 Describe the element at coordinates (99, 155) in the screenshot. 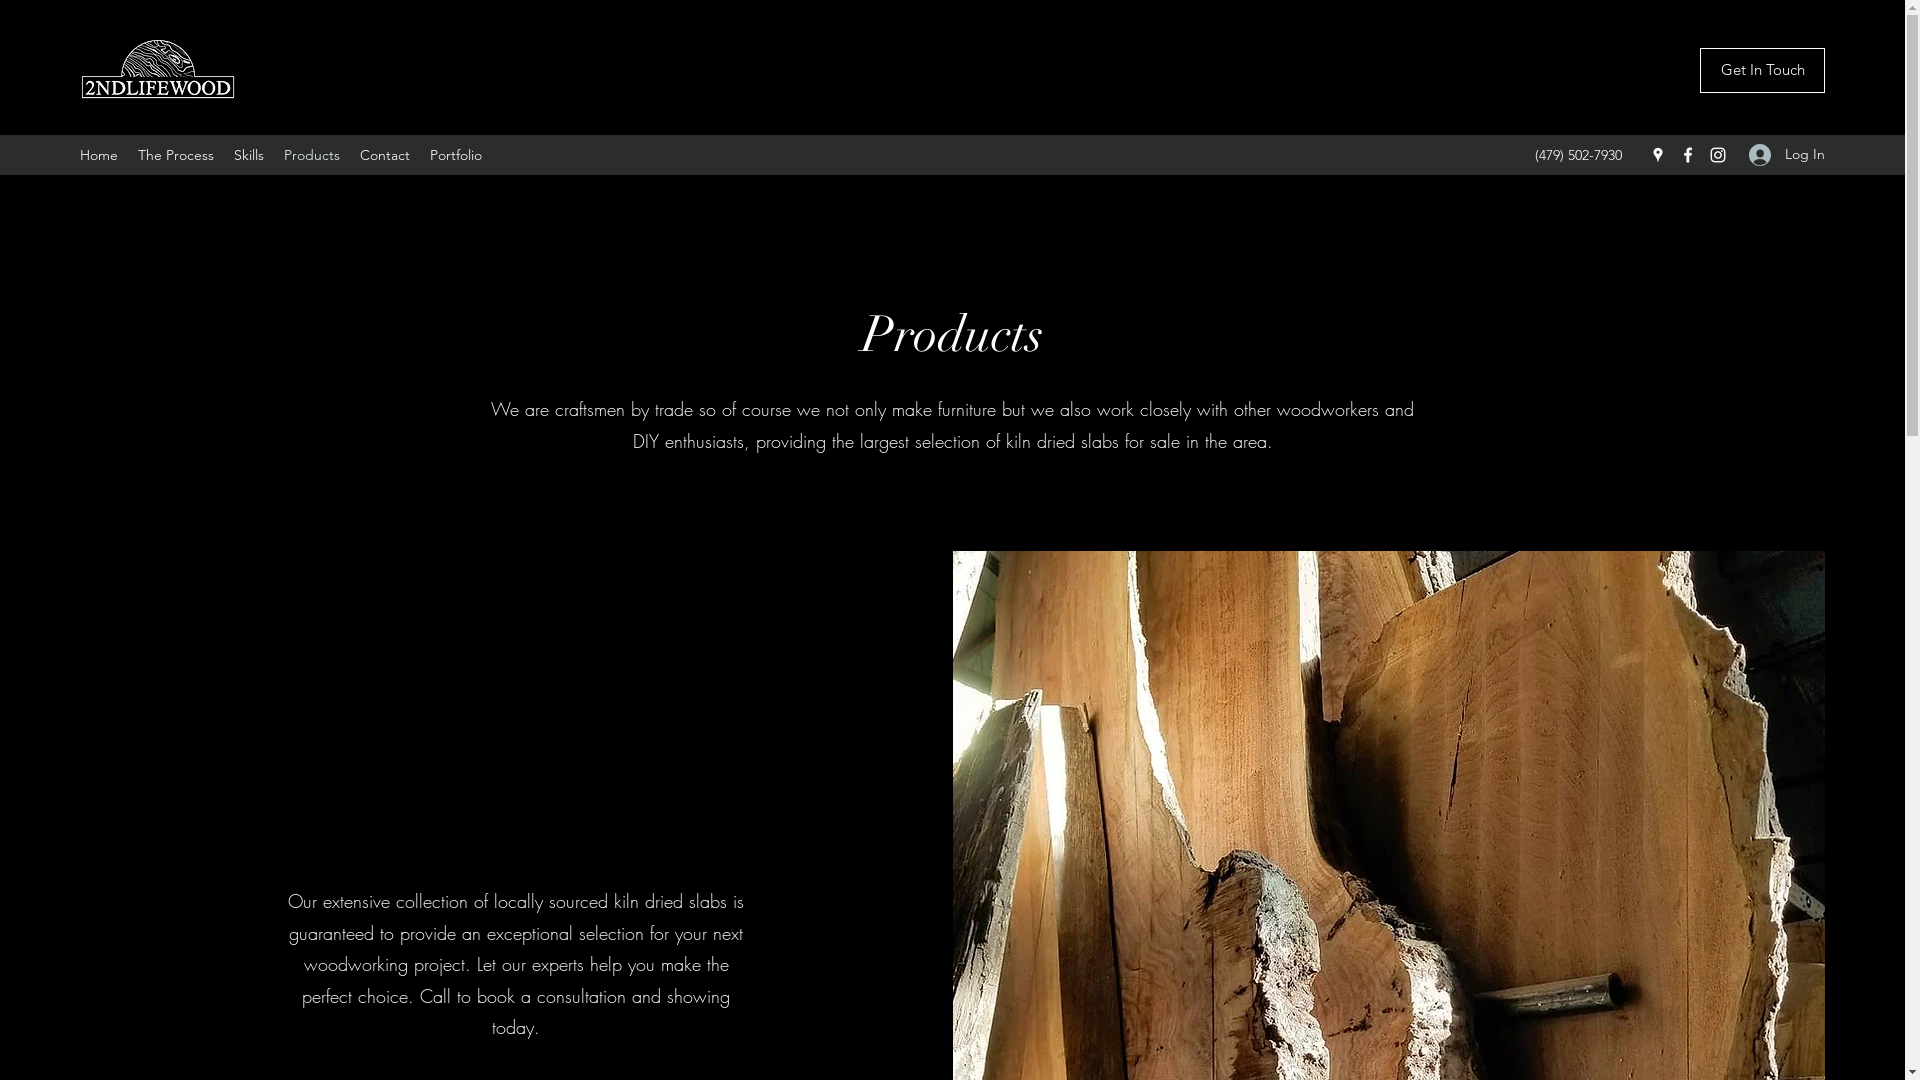

I see `Home` at that location.